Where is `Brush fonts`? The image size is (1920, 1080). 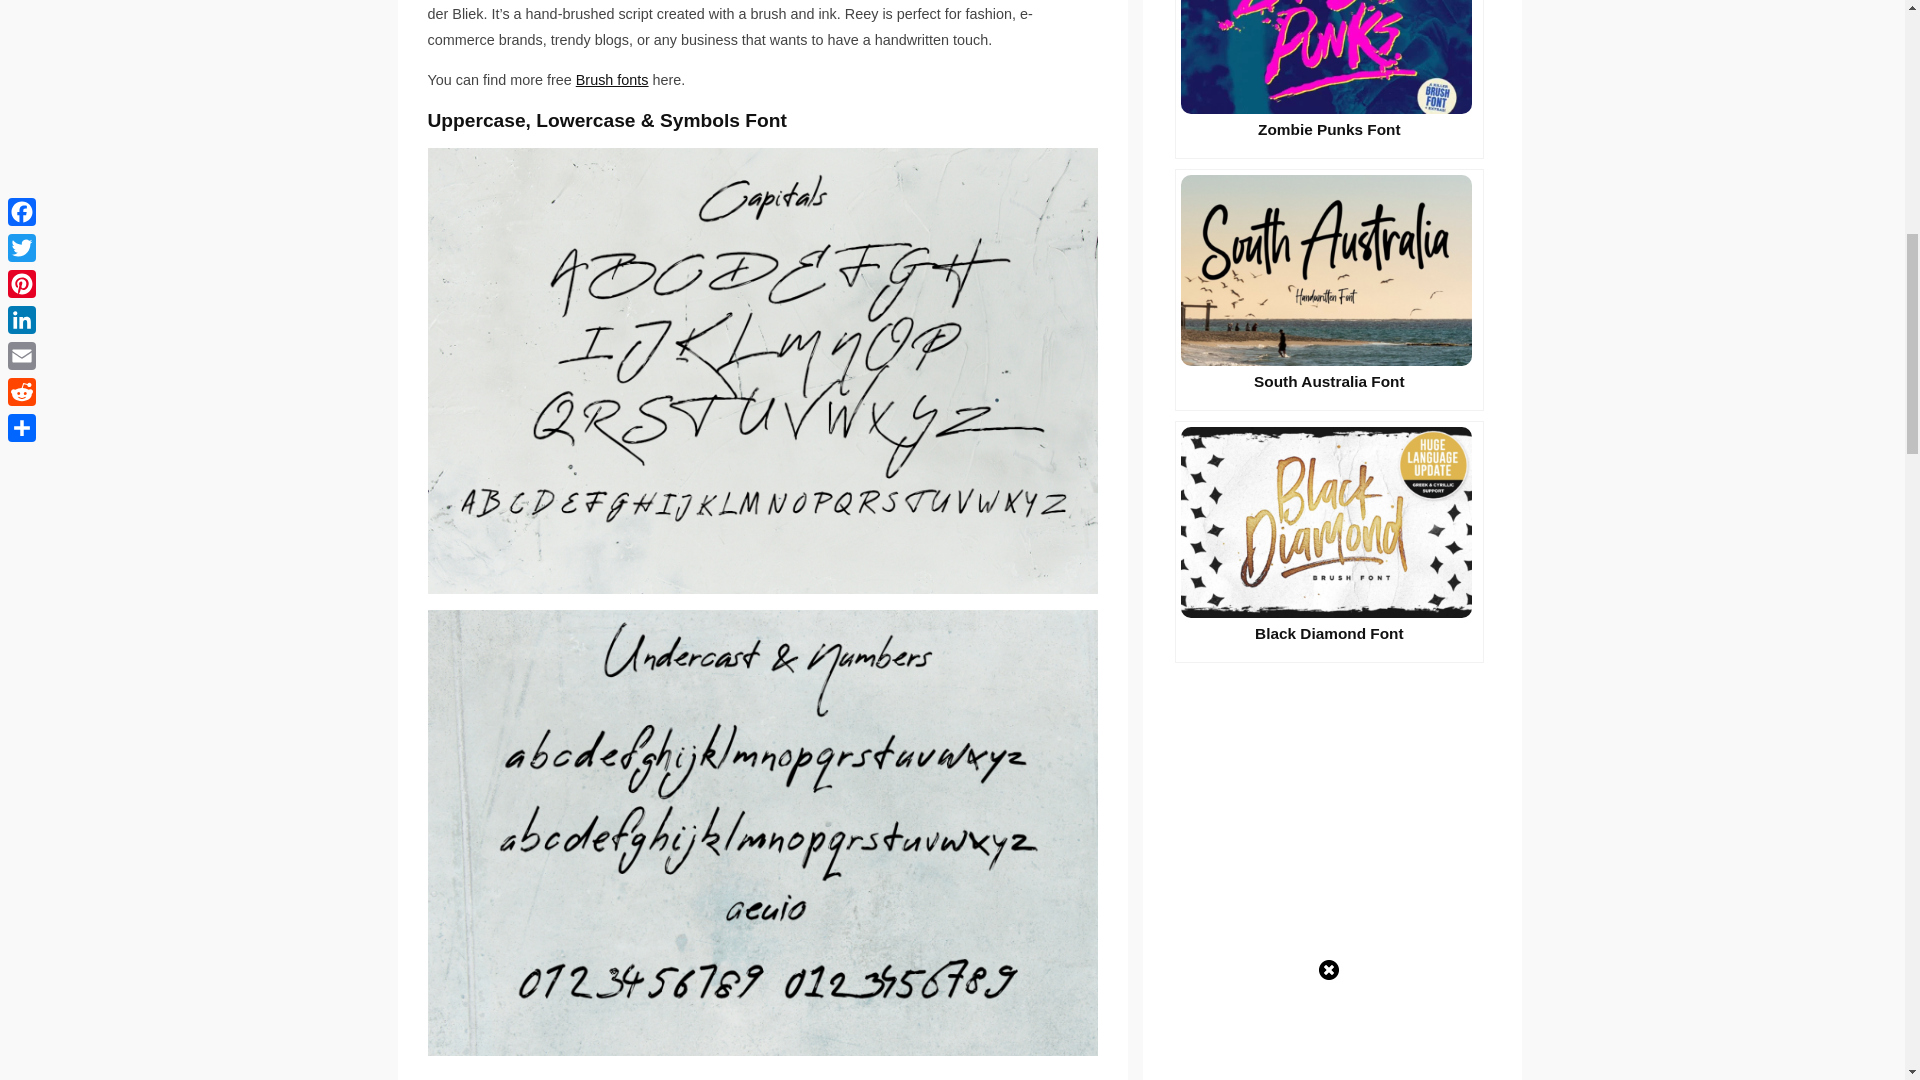 Brush fonts is located at coordinates (612, 80).